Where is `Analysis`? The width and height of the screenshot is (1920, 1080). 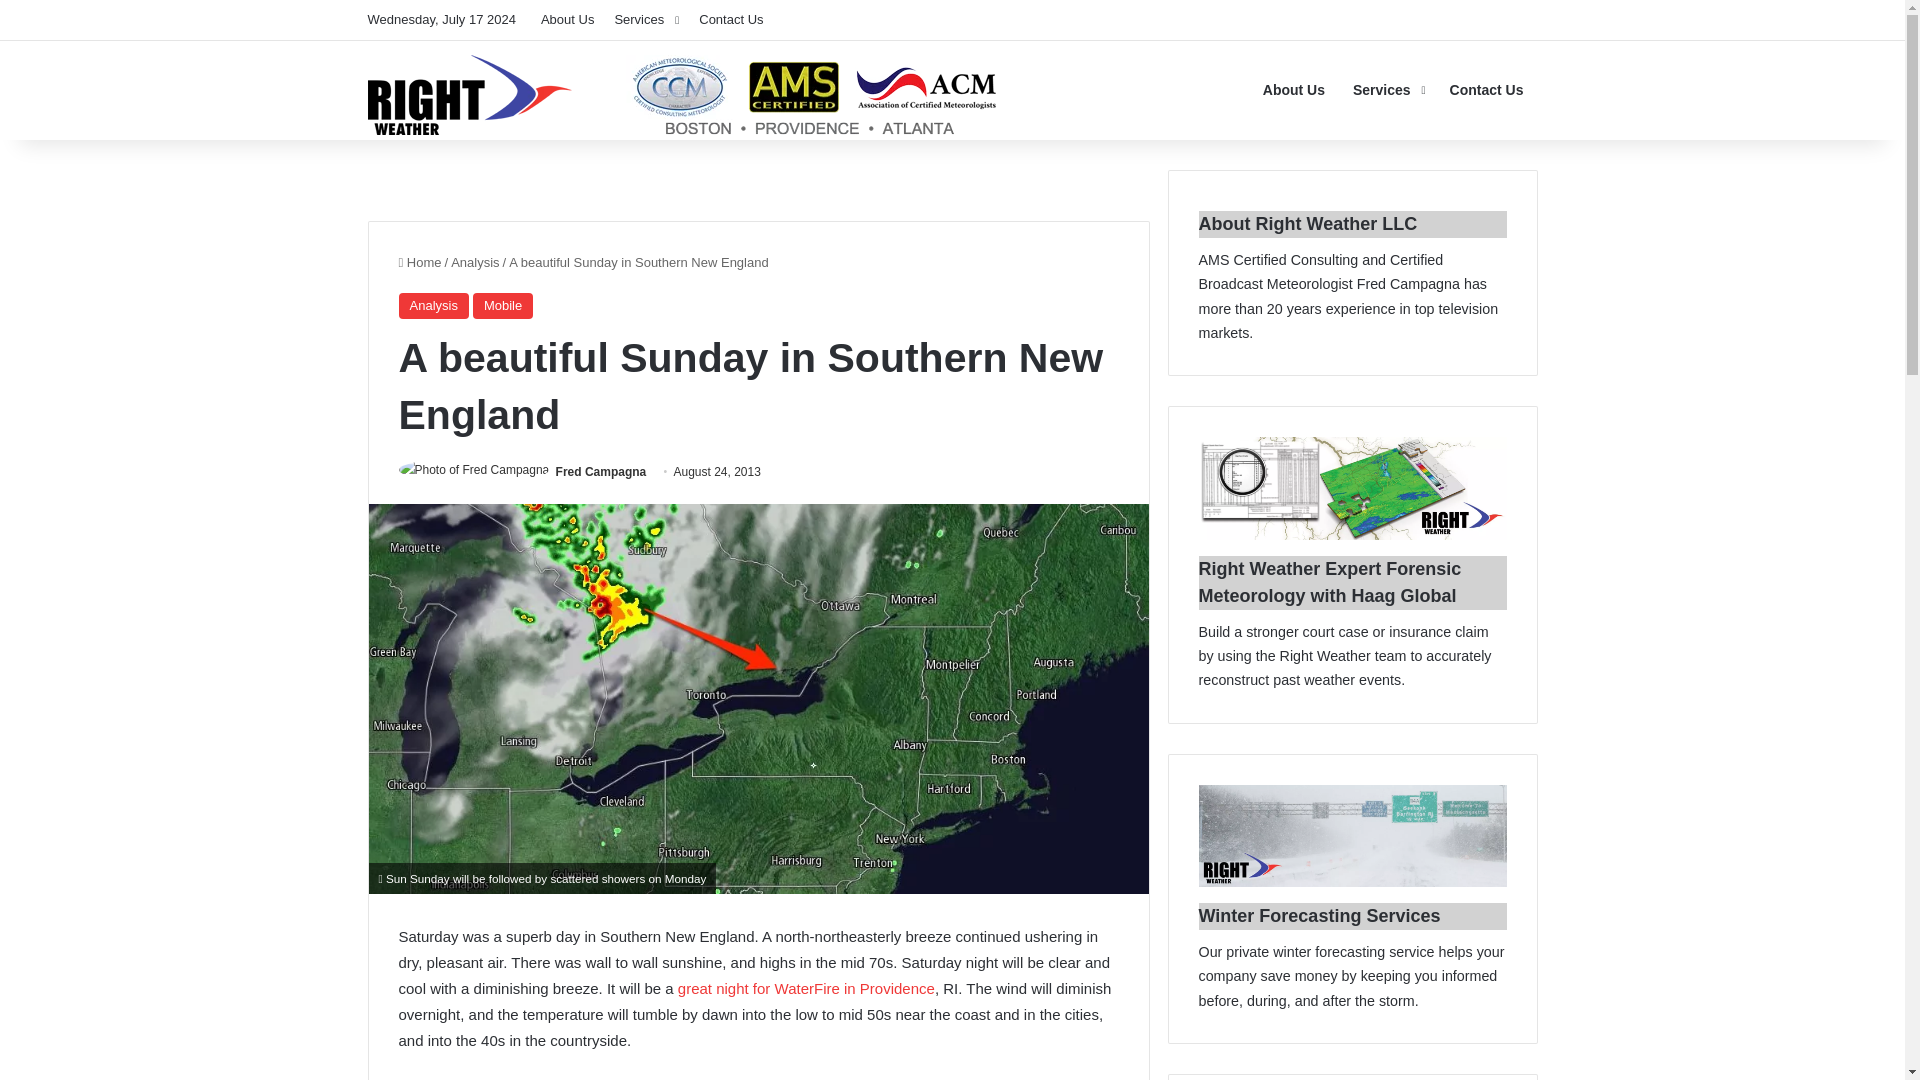
Analysis is located at coordinates (475, 262).